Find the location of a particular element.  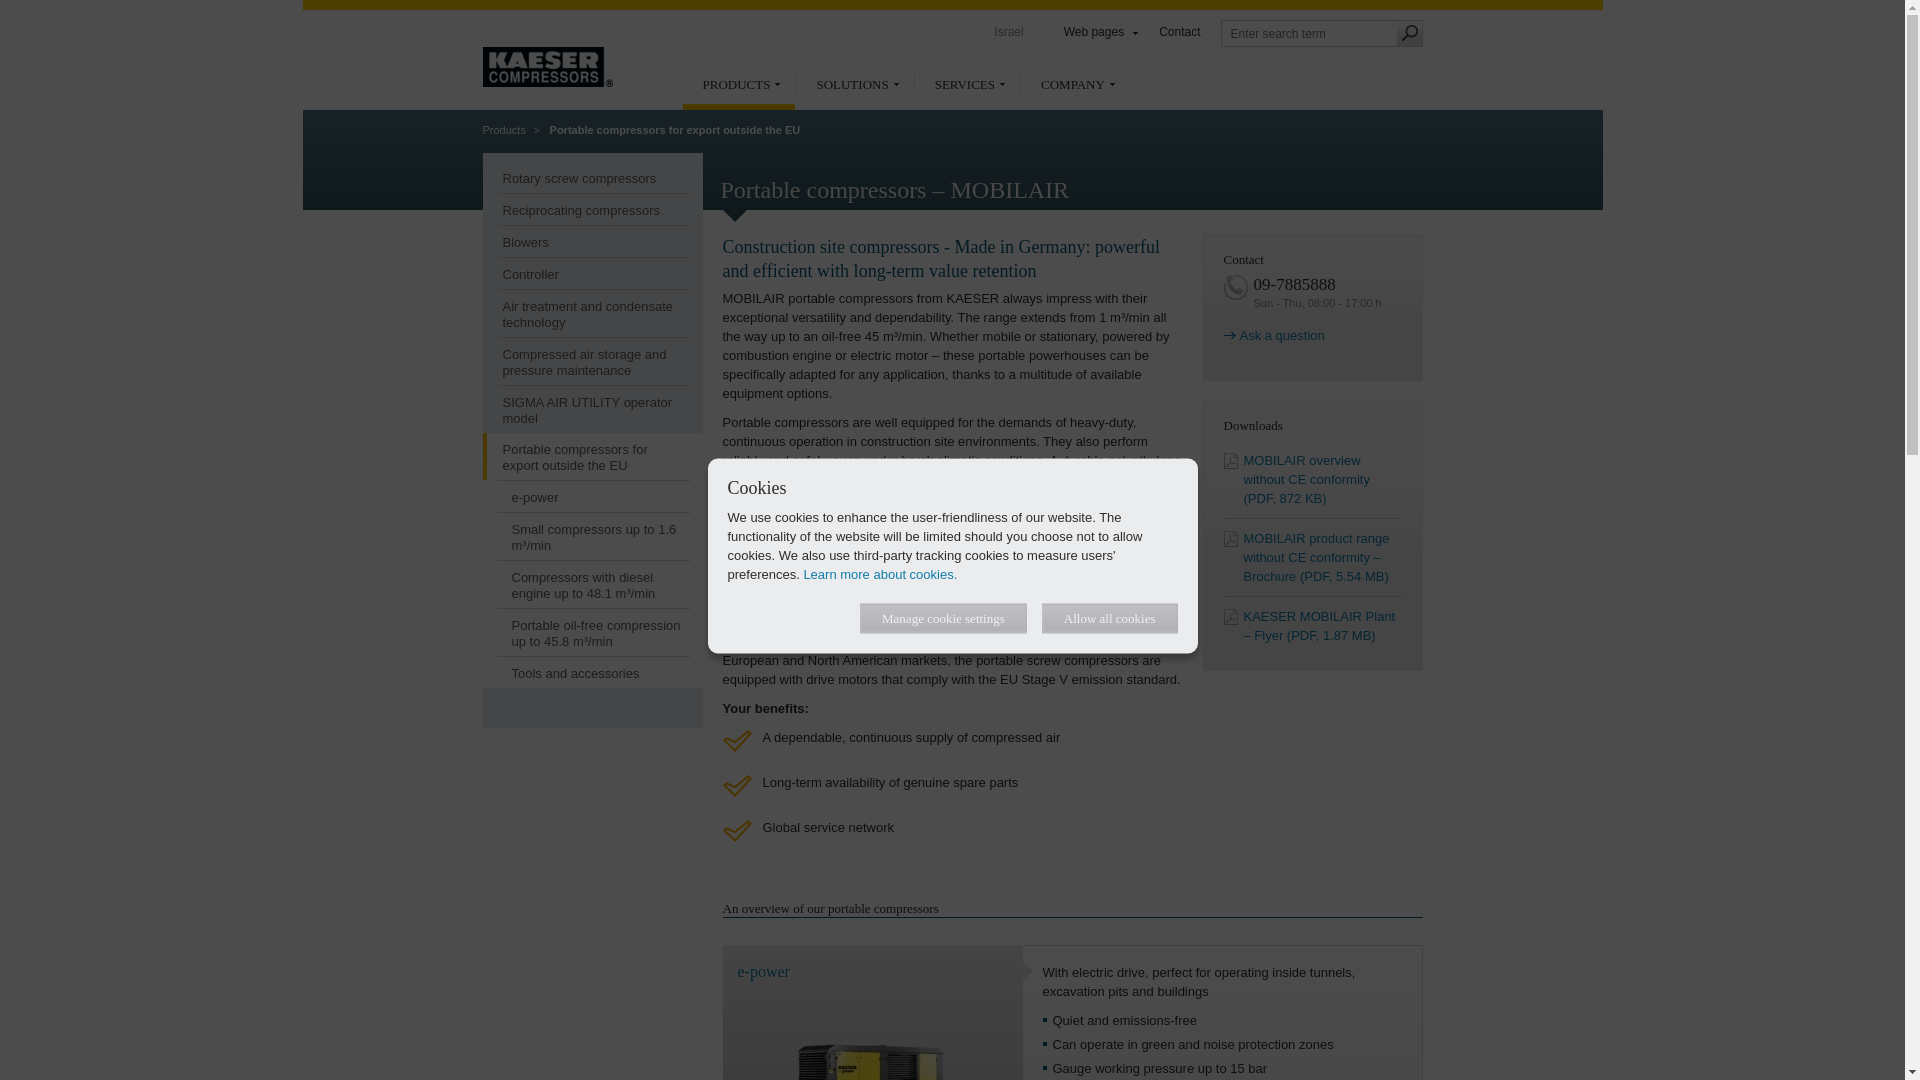

Enter search term is located at coordinates (1307, 34).